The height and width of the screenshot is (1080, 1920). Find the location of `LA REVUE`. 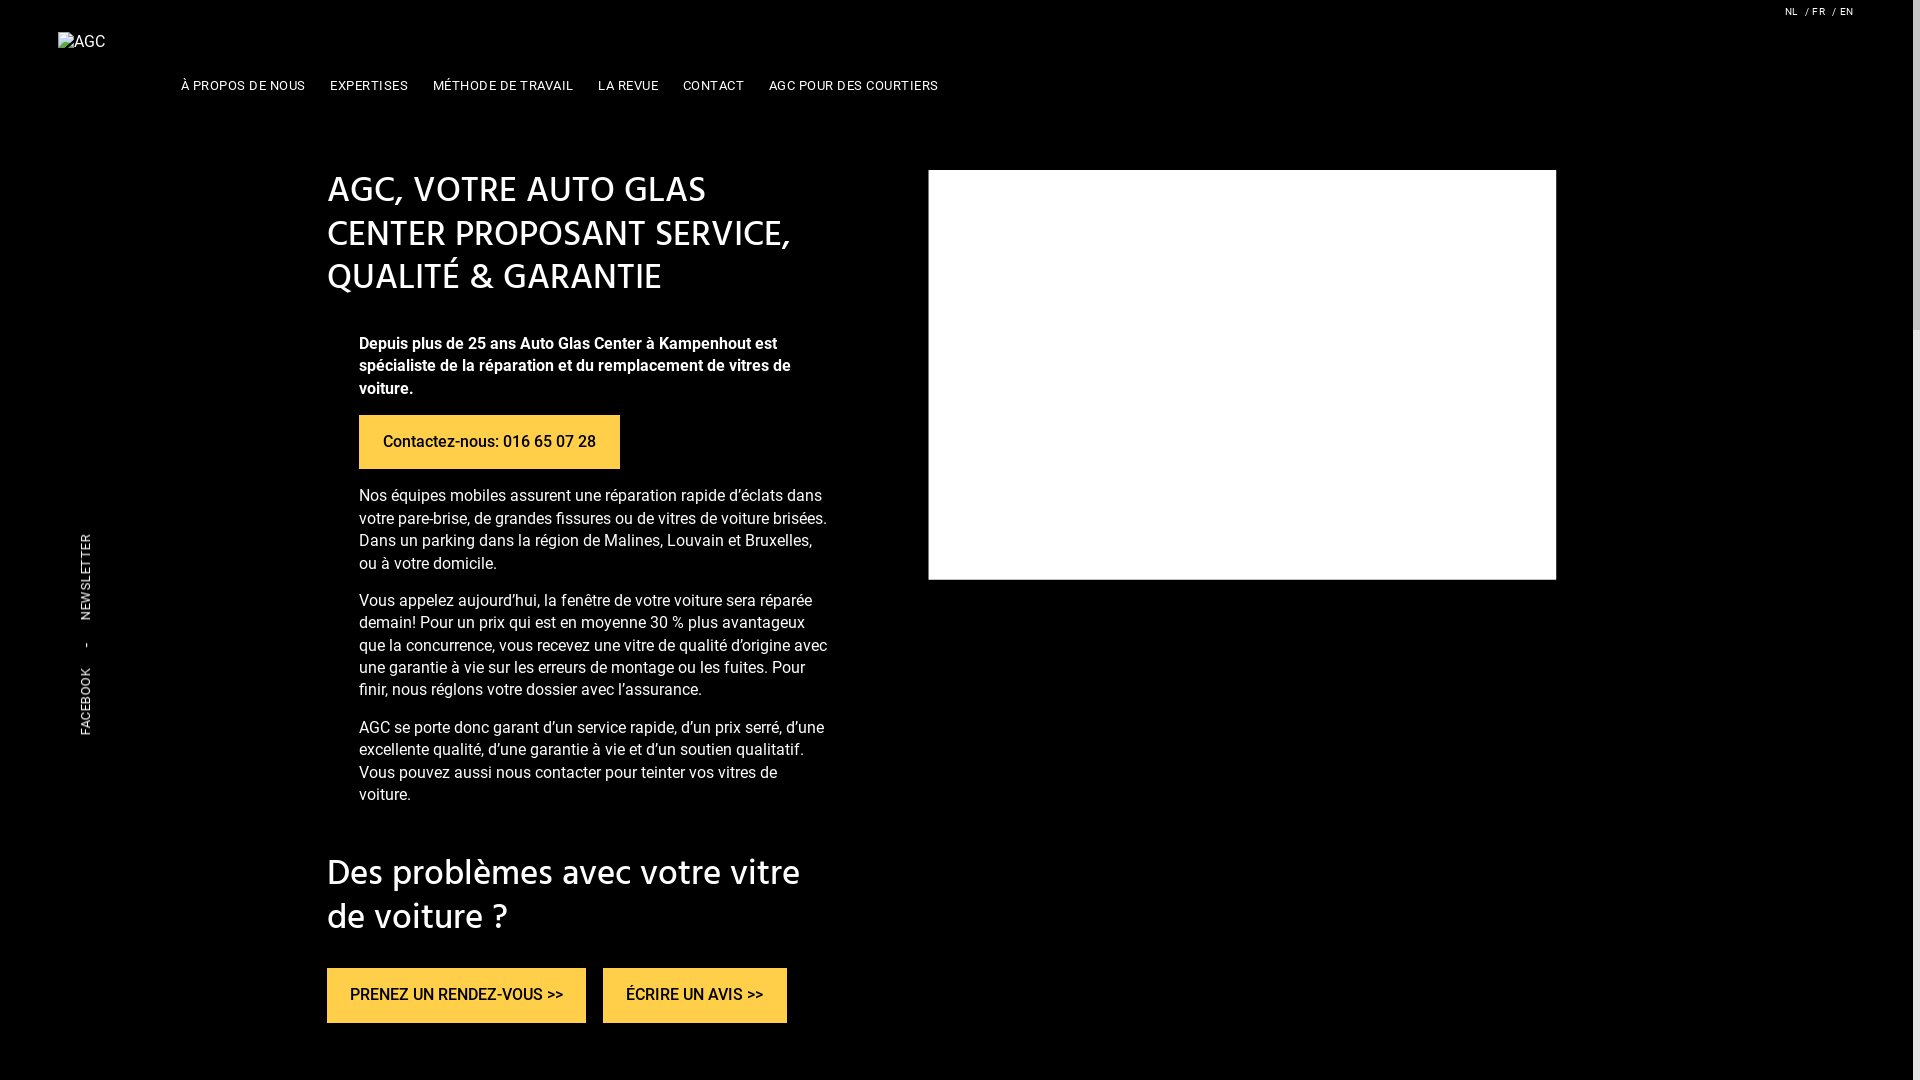

LA REVUE is located at coordinates (628, 85).